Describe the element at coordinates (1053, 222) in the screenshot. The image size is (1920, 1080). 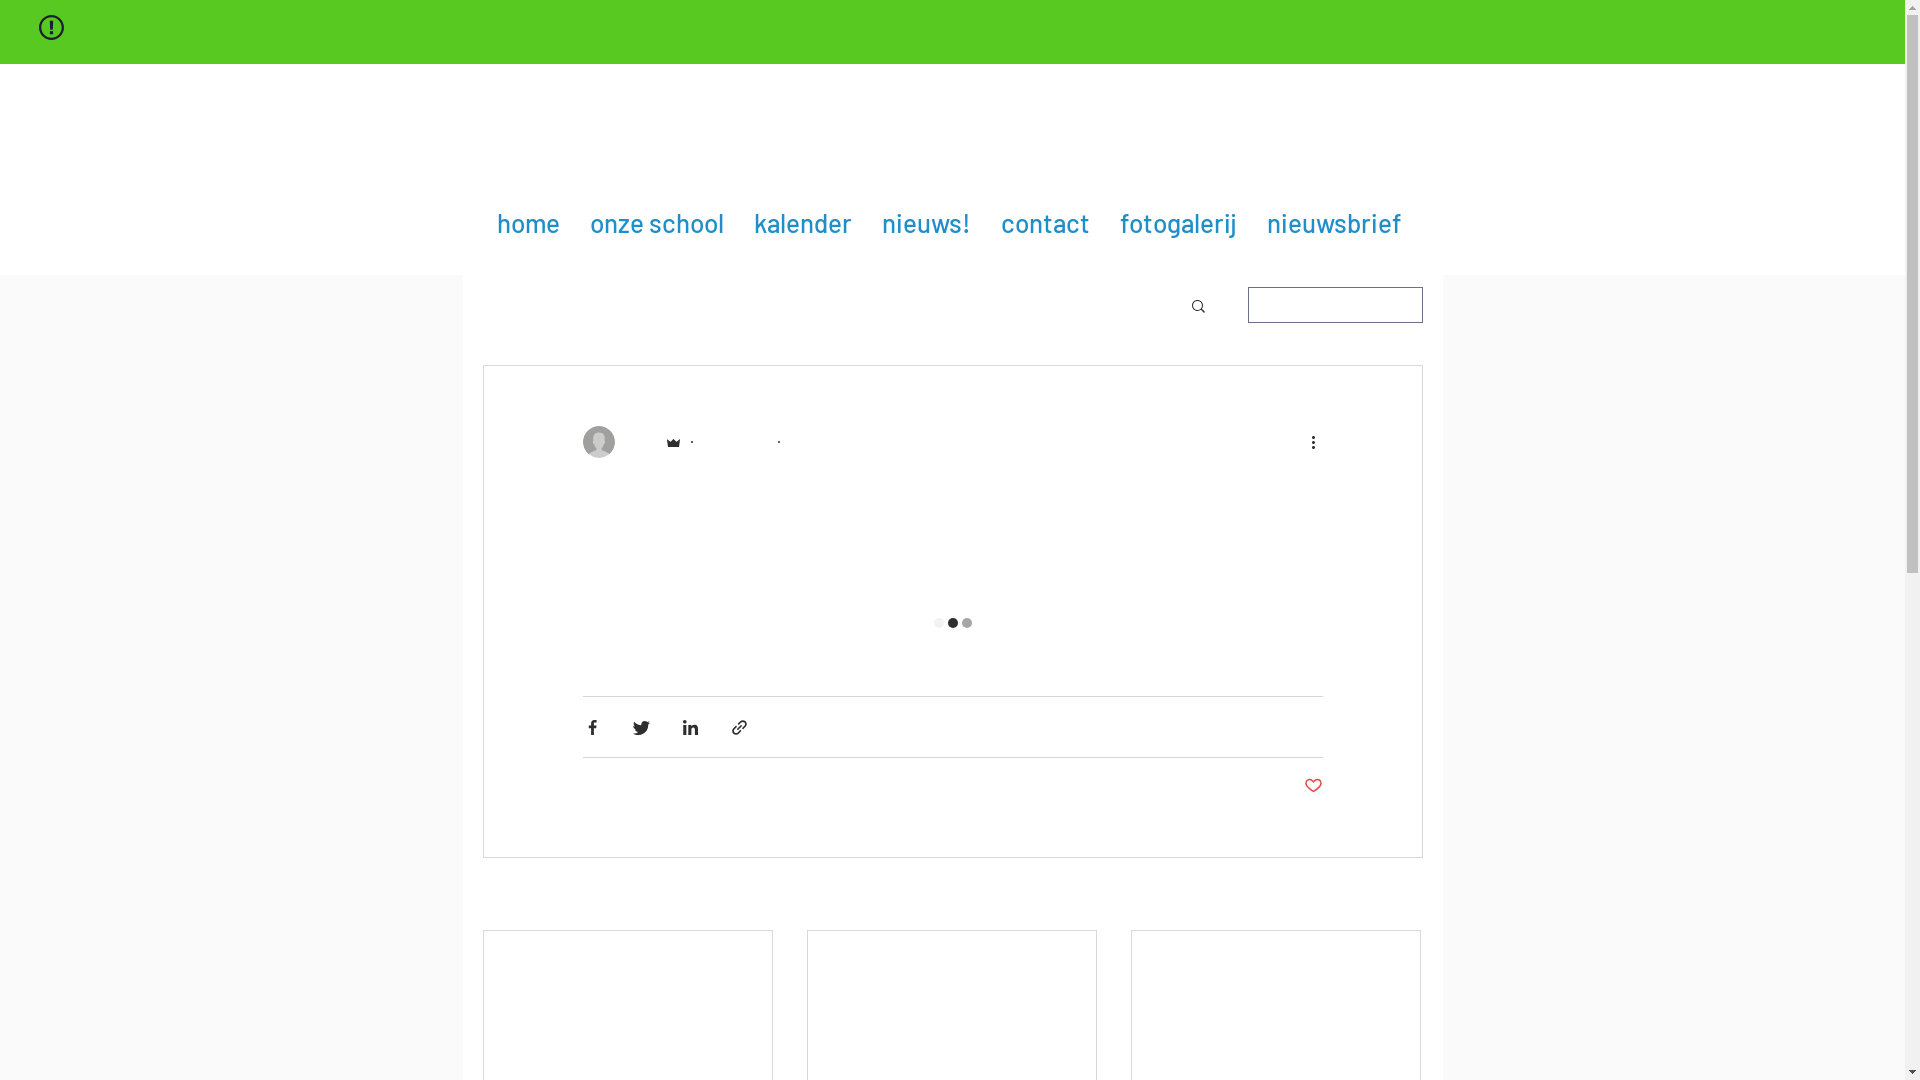
I see `contact` at that location.